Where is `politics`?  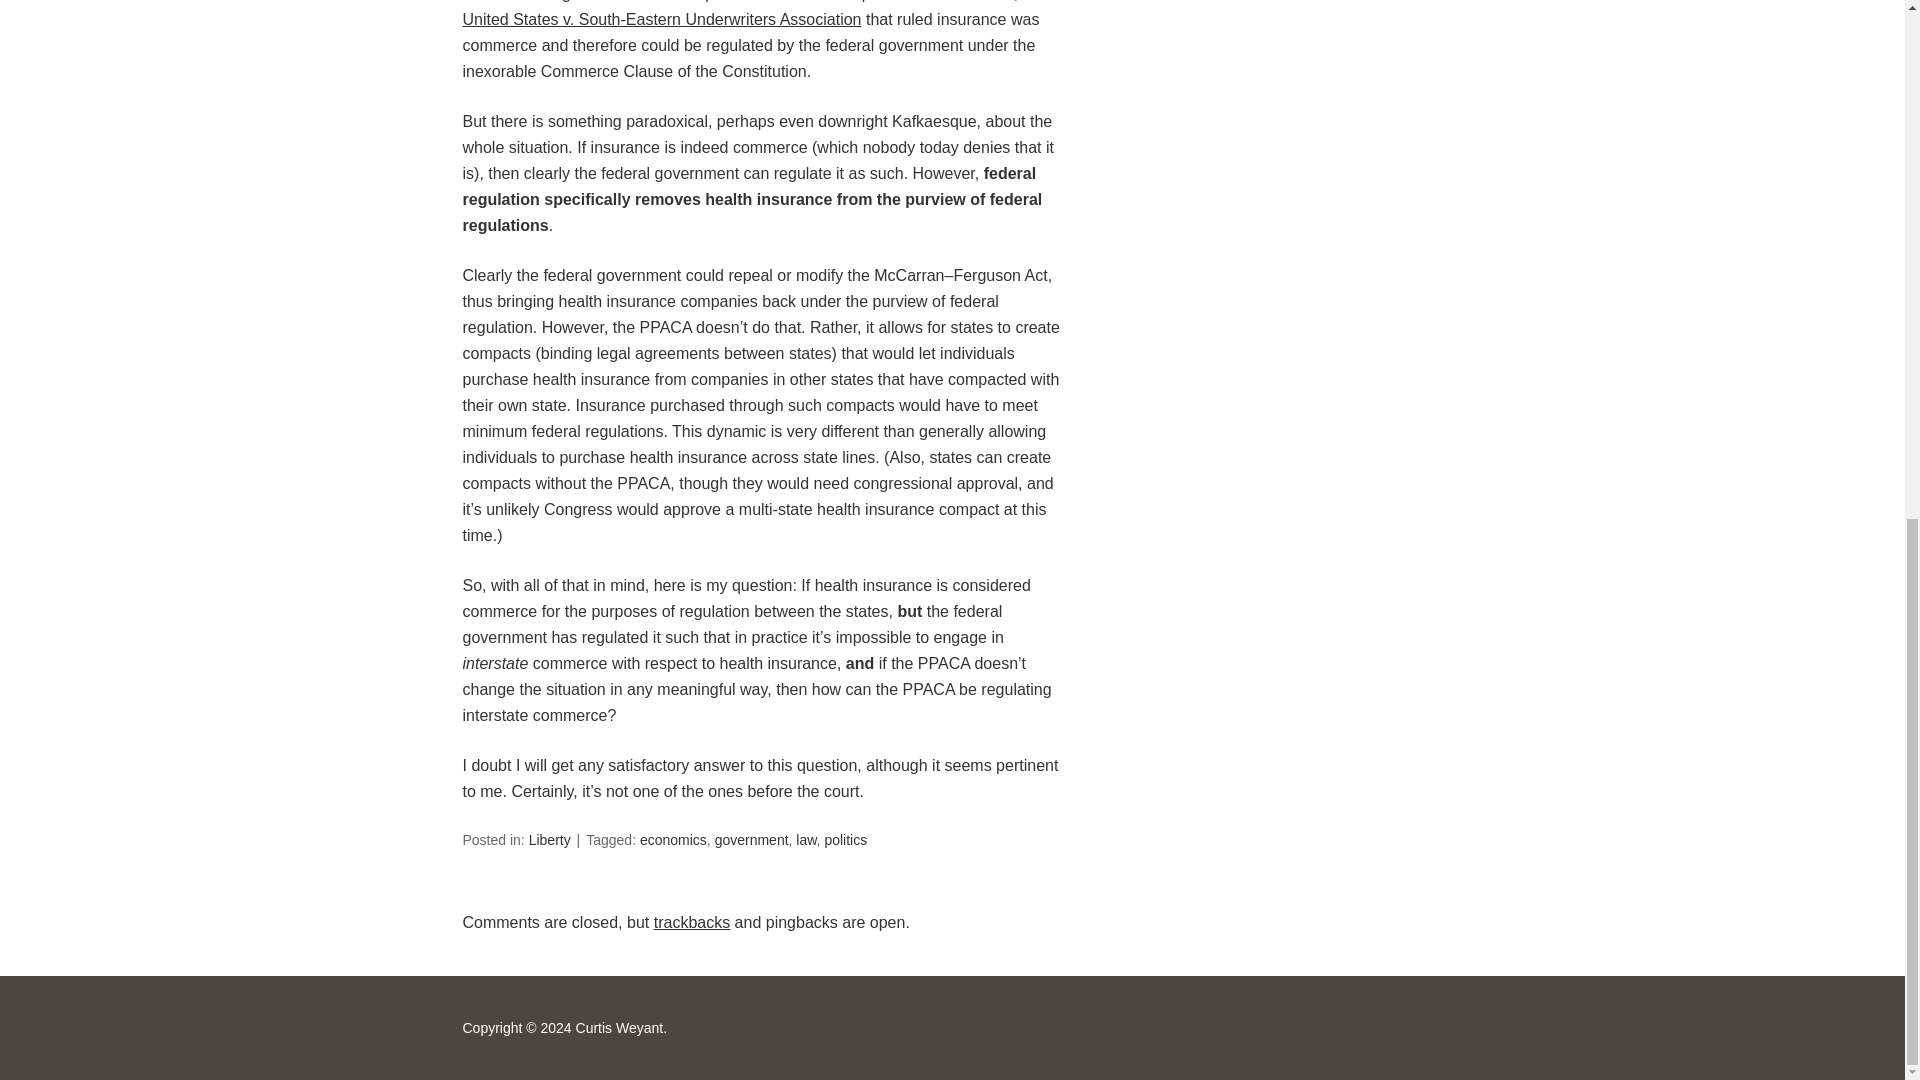 politics is located at coordinates (845, 839).